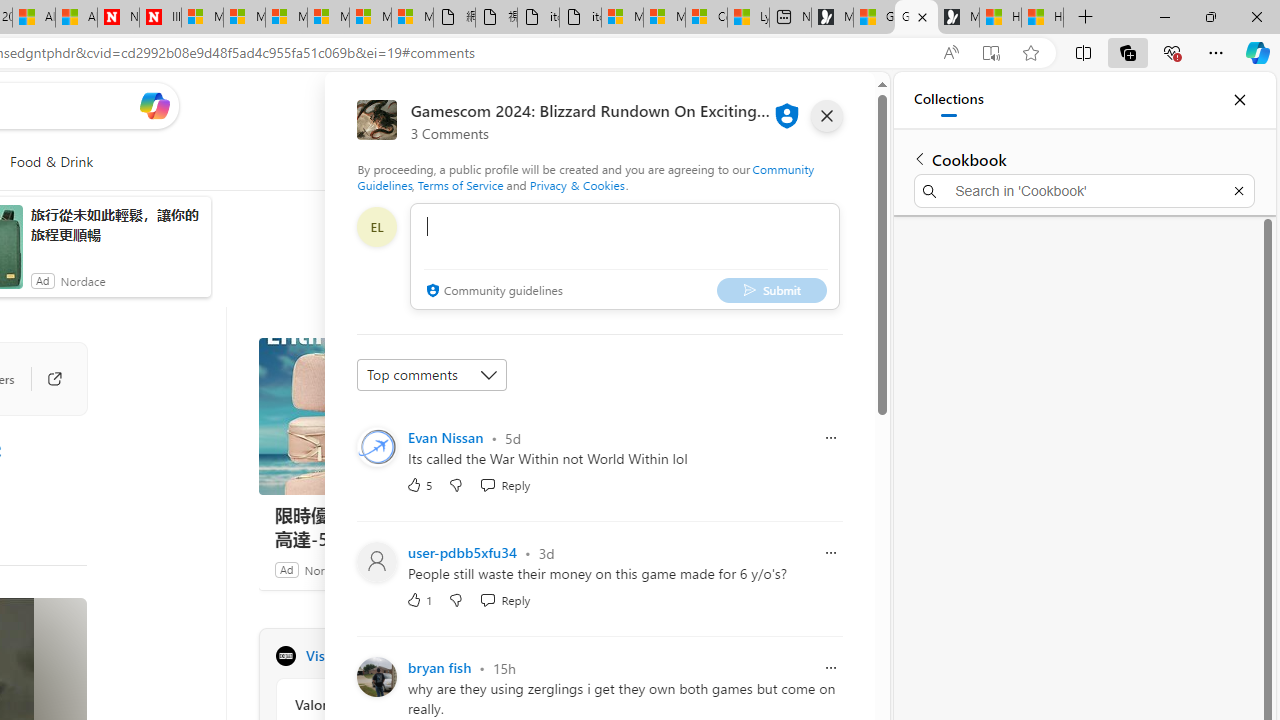 The image size is (1280, 720). I want to click on Visit CGMagazine website, so click(532, 656).